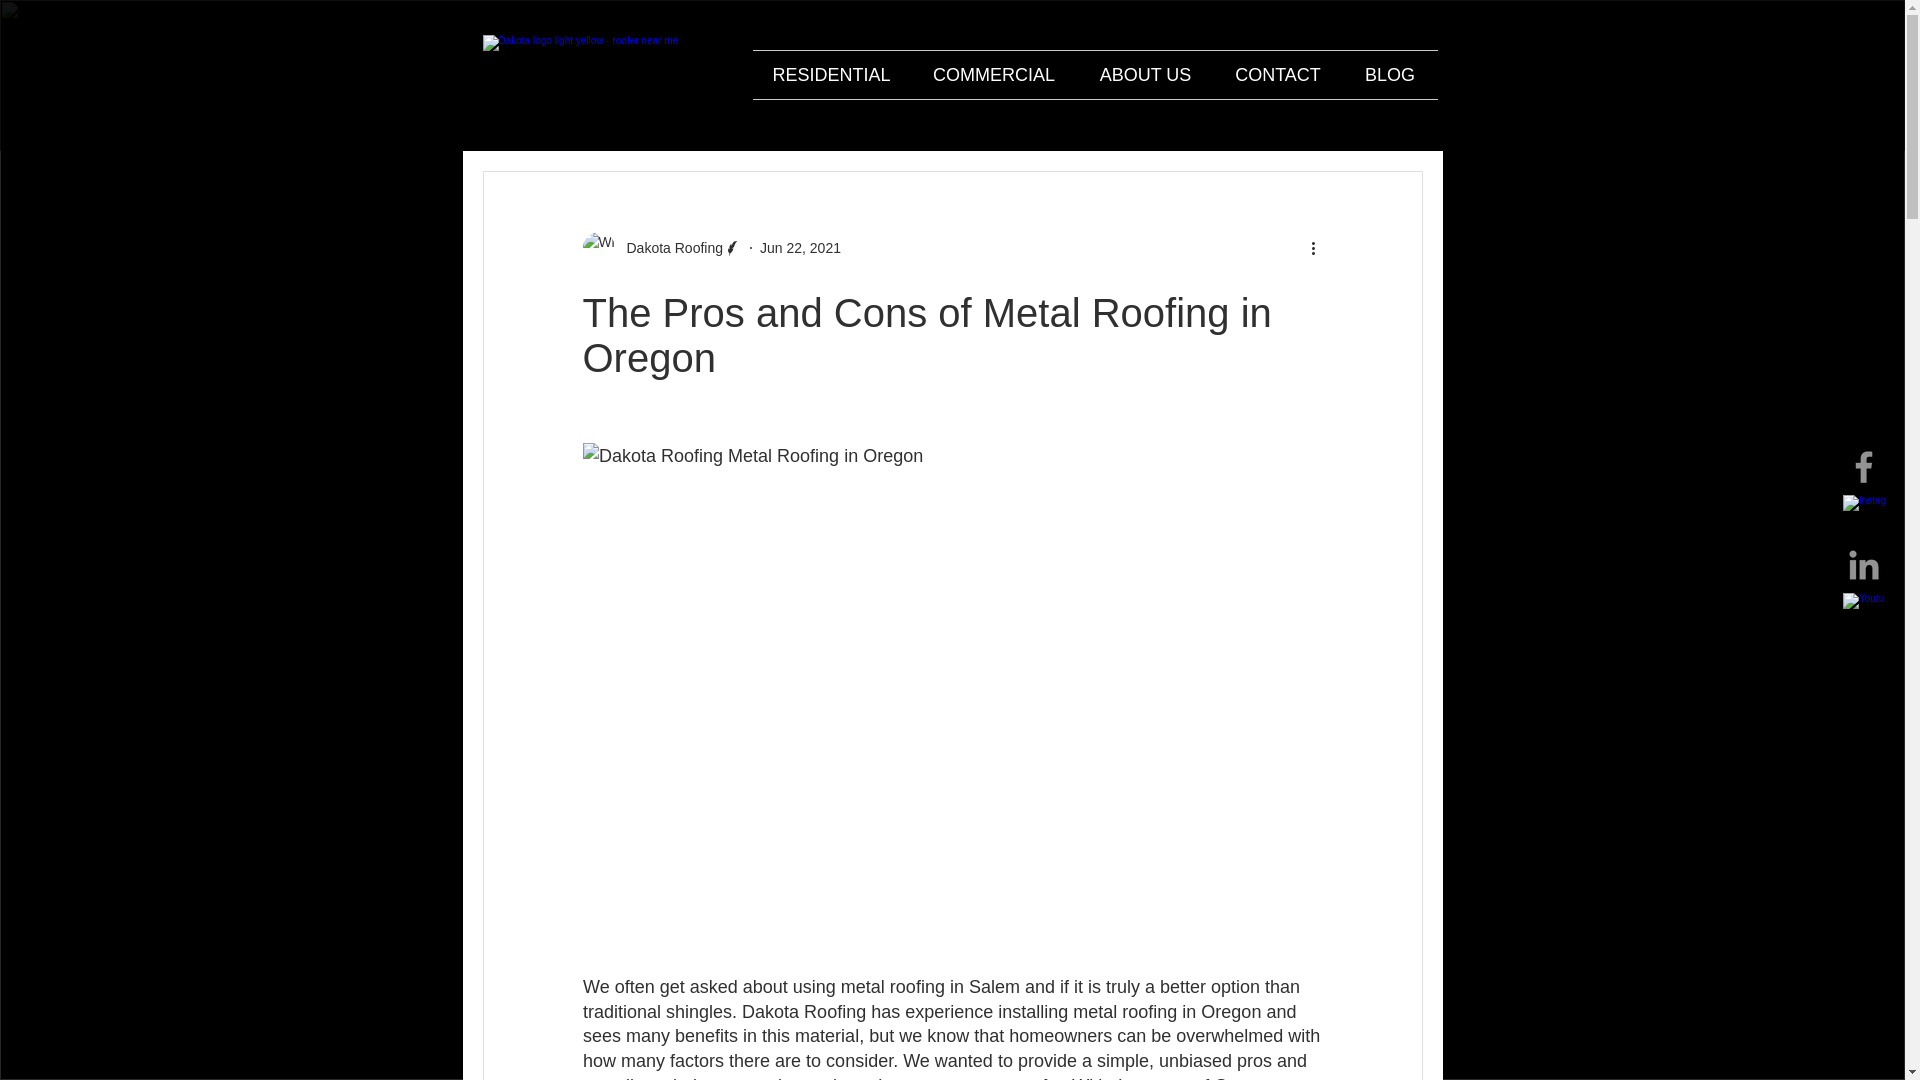  I want to click on ABOUT US, so click(1145, 74).